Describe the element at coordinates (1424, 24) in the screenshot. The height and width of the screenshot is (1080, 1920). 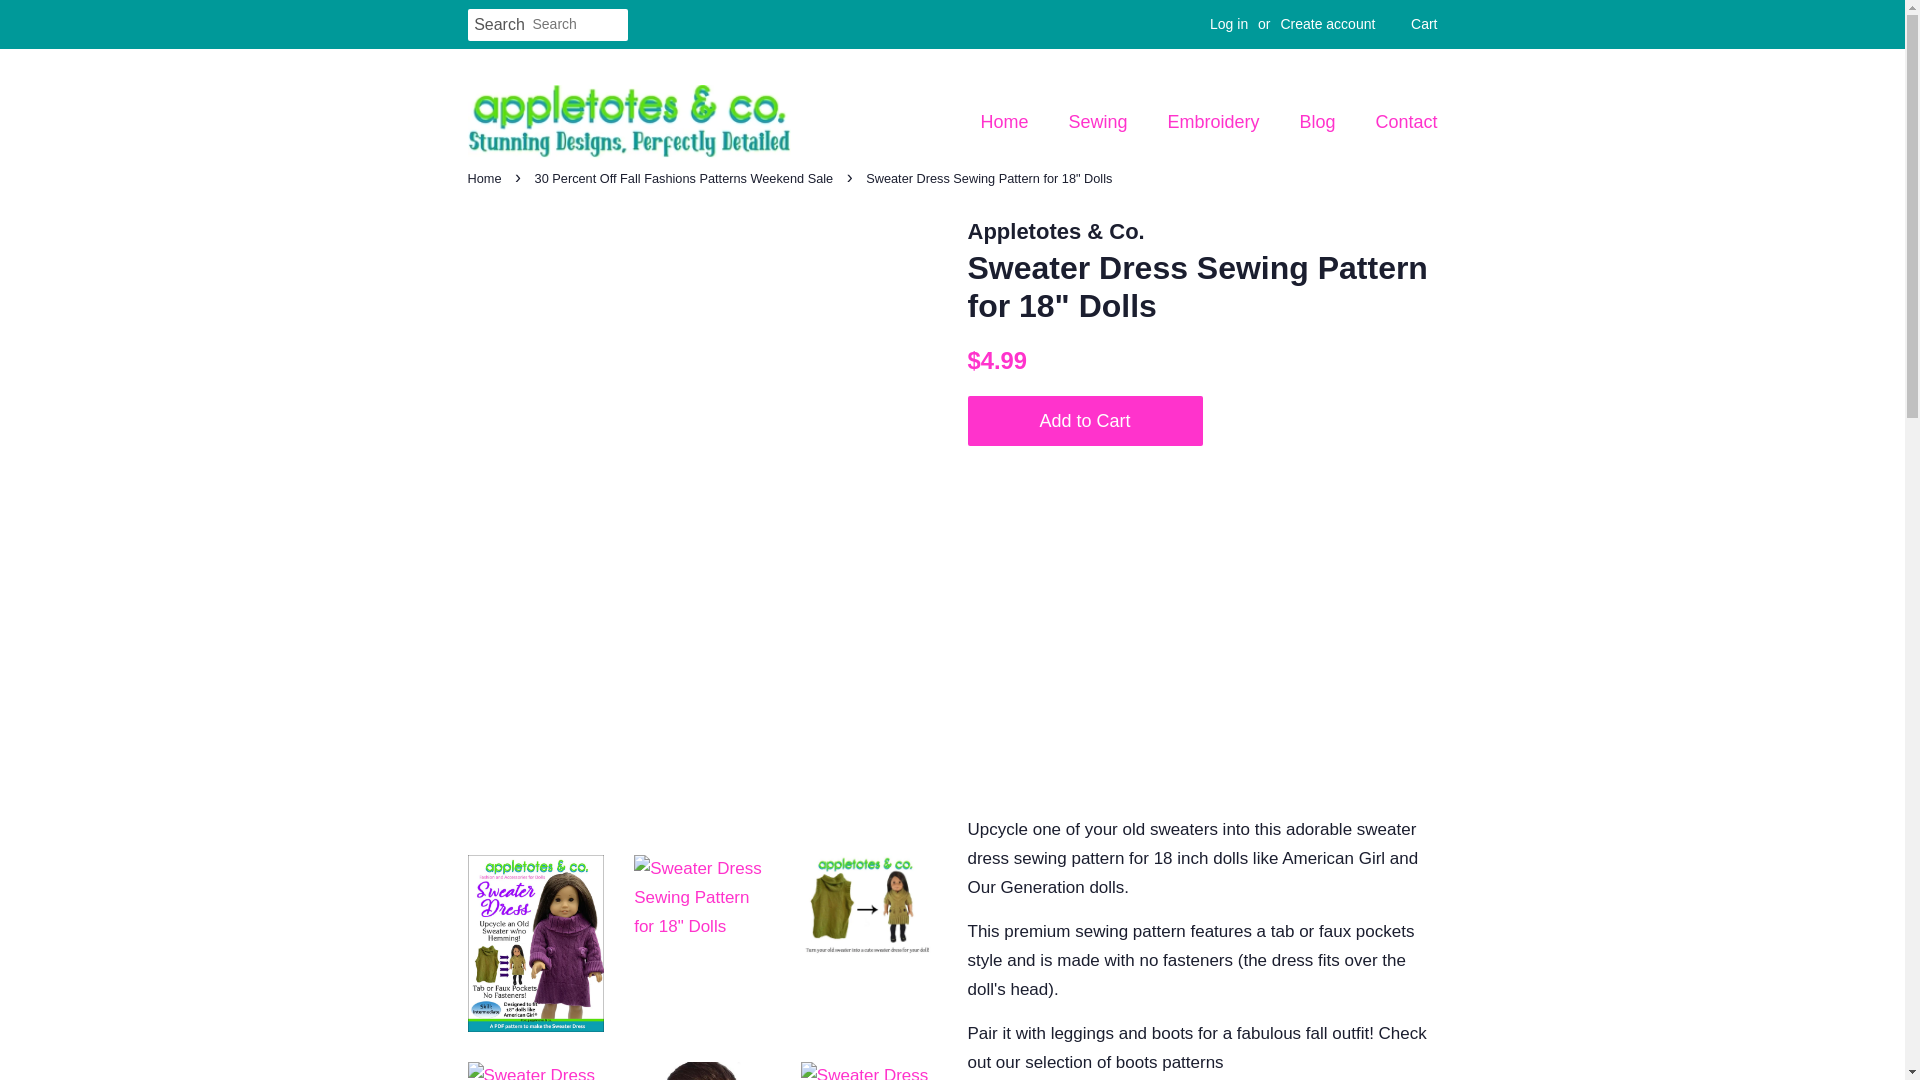
I see `Cart` at that location.